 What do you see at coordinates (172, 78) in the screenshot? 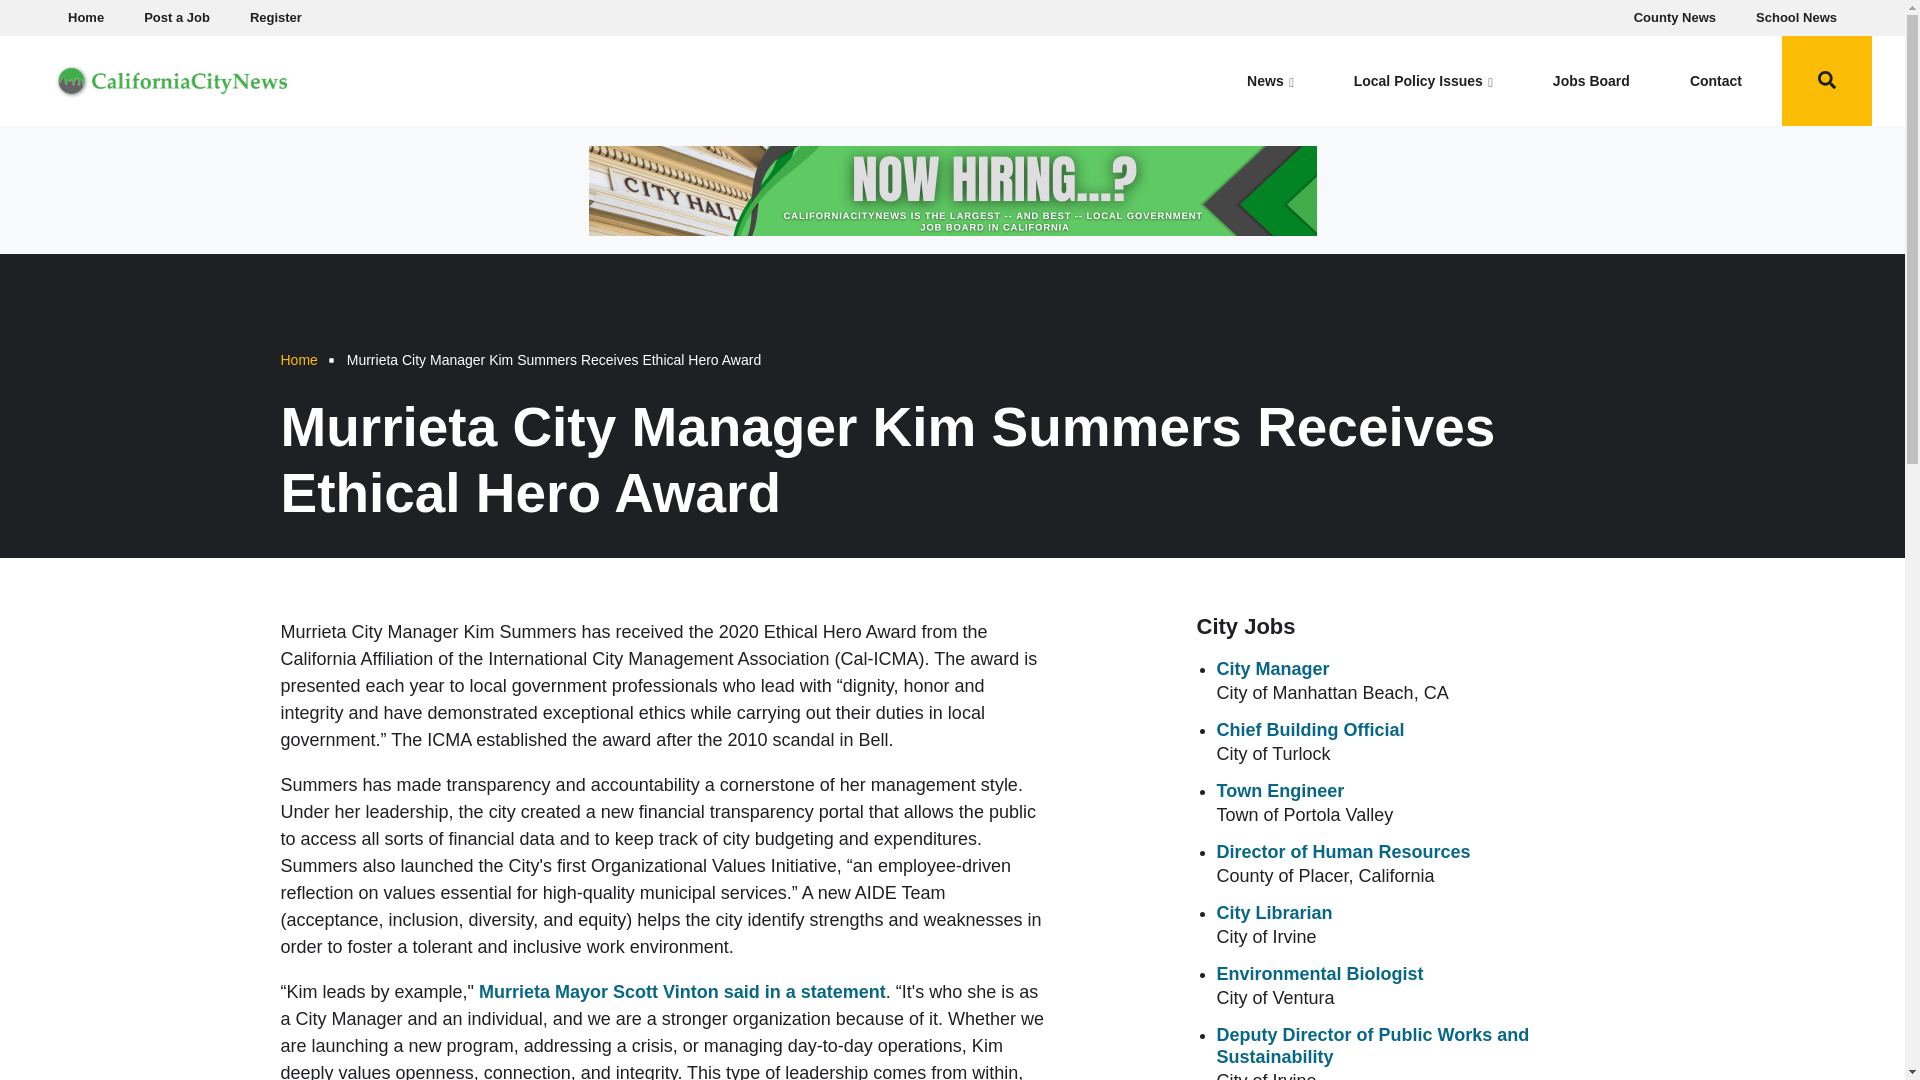
I see `Home` at bounding box center [172, 78].